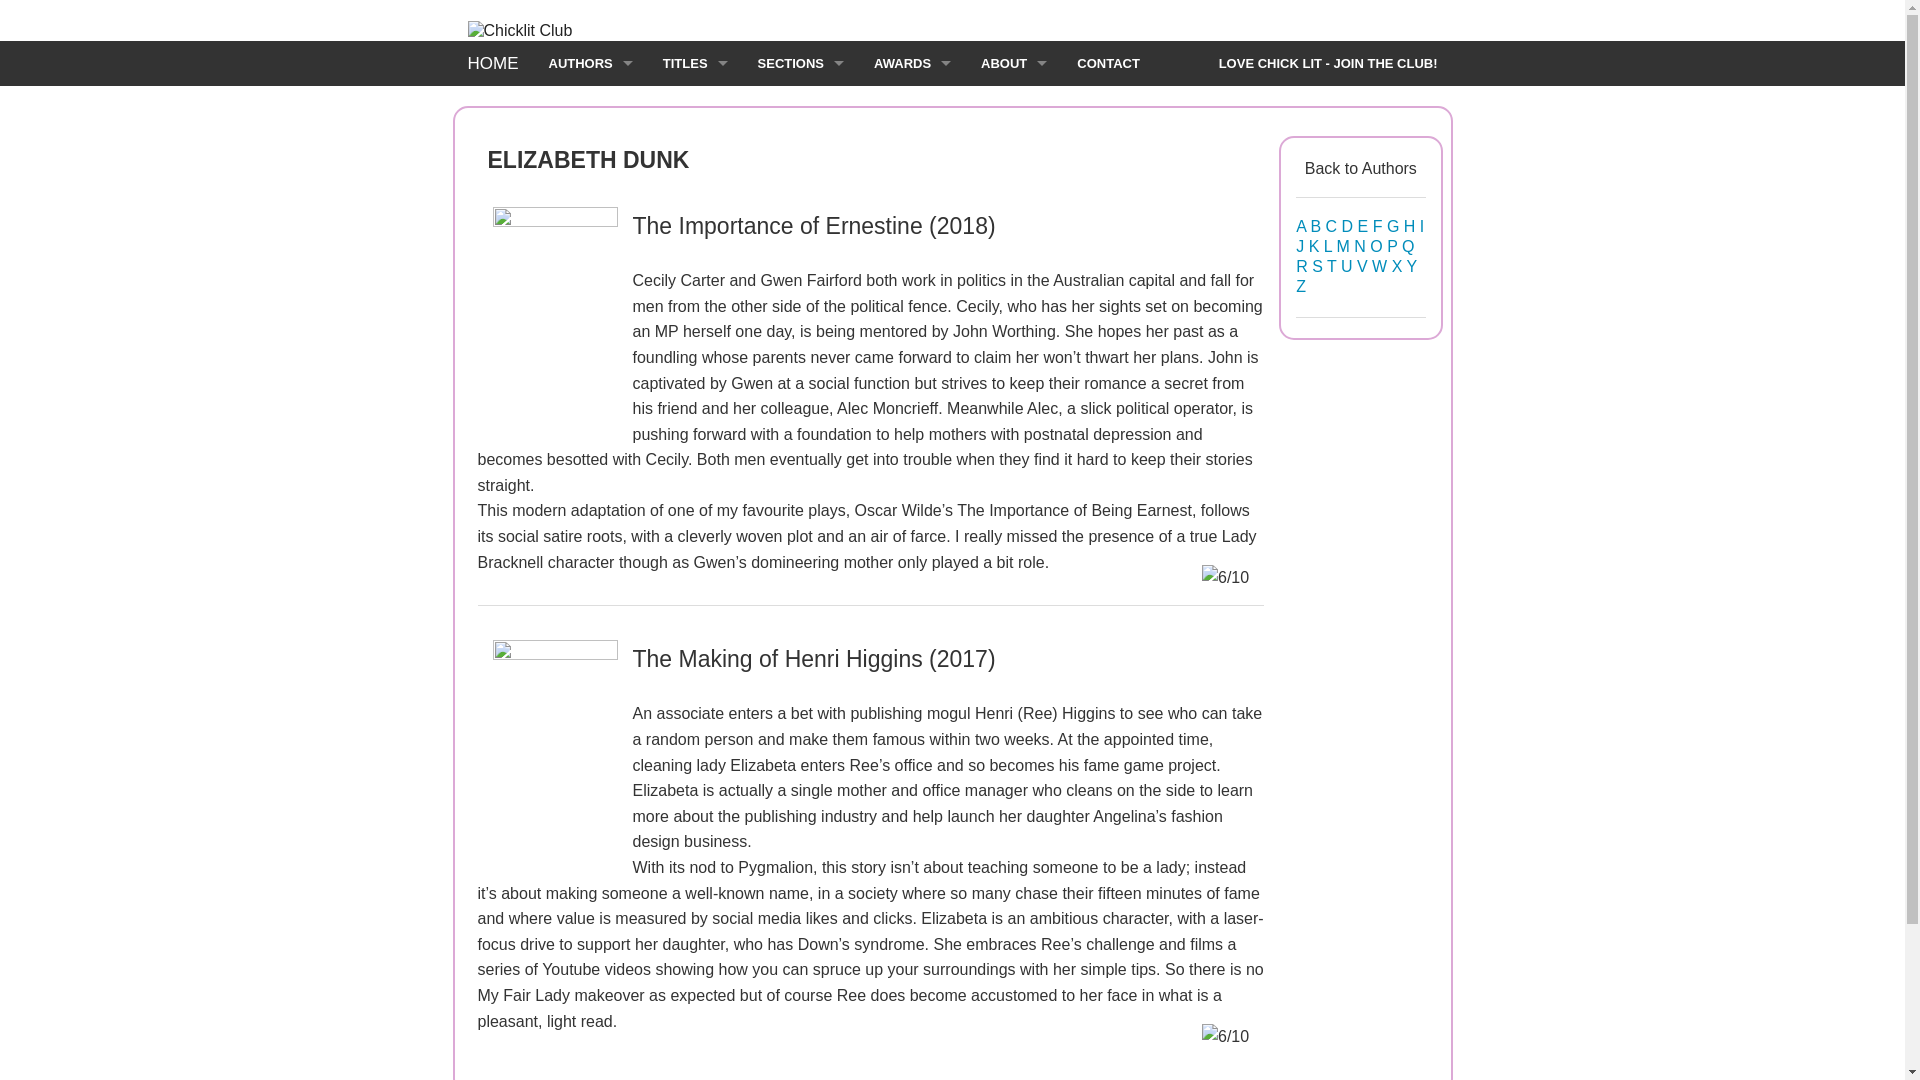 The width and height of the screenshot is (1920, 1080). I want to click on AUTHORS, so click(590, 64).